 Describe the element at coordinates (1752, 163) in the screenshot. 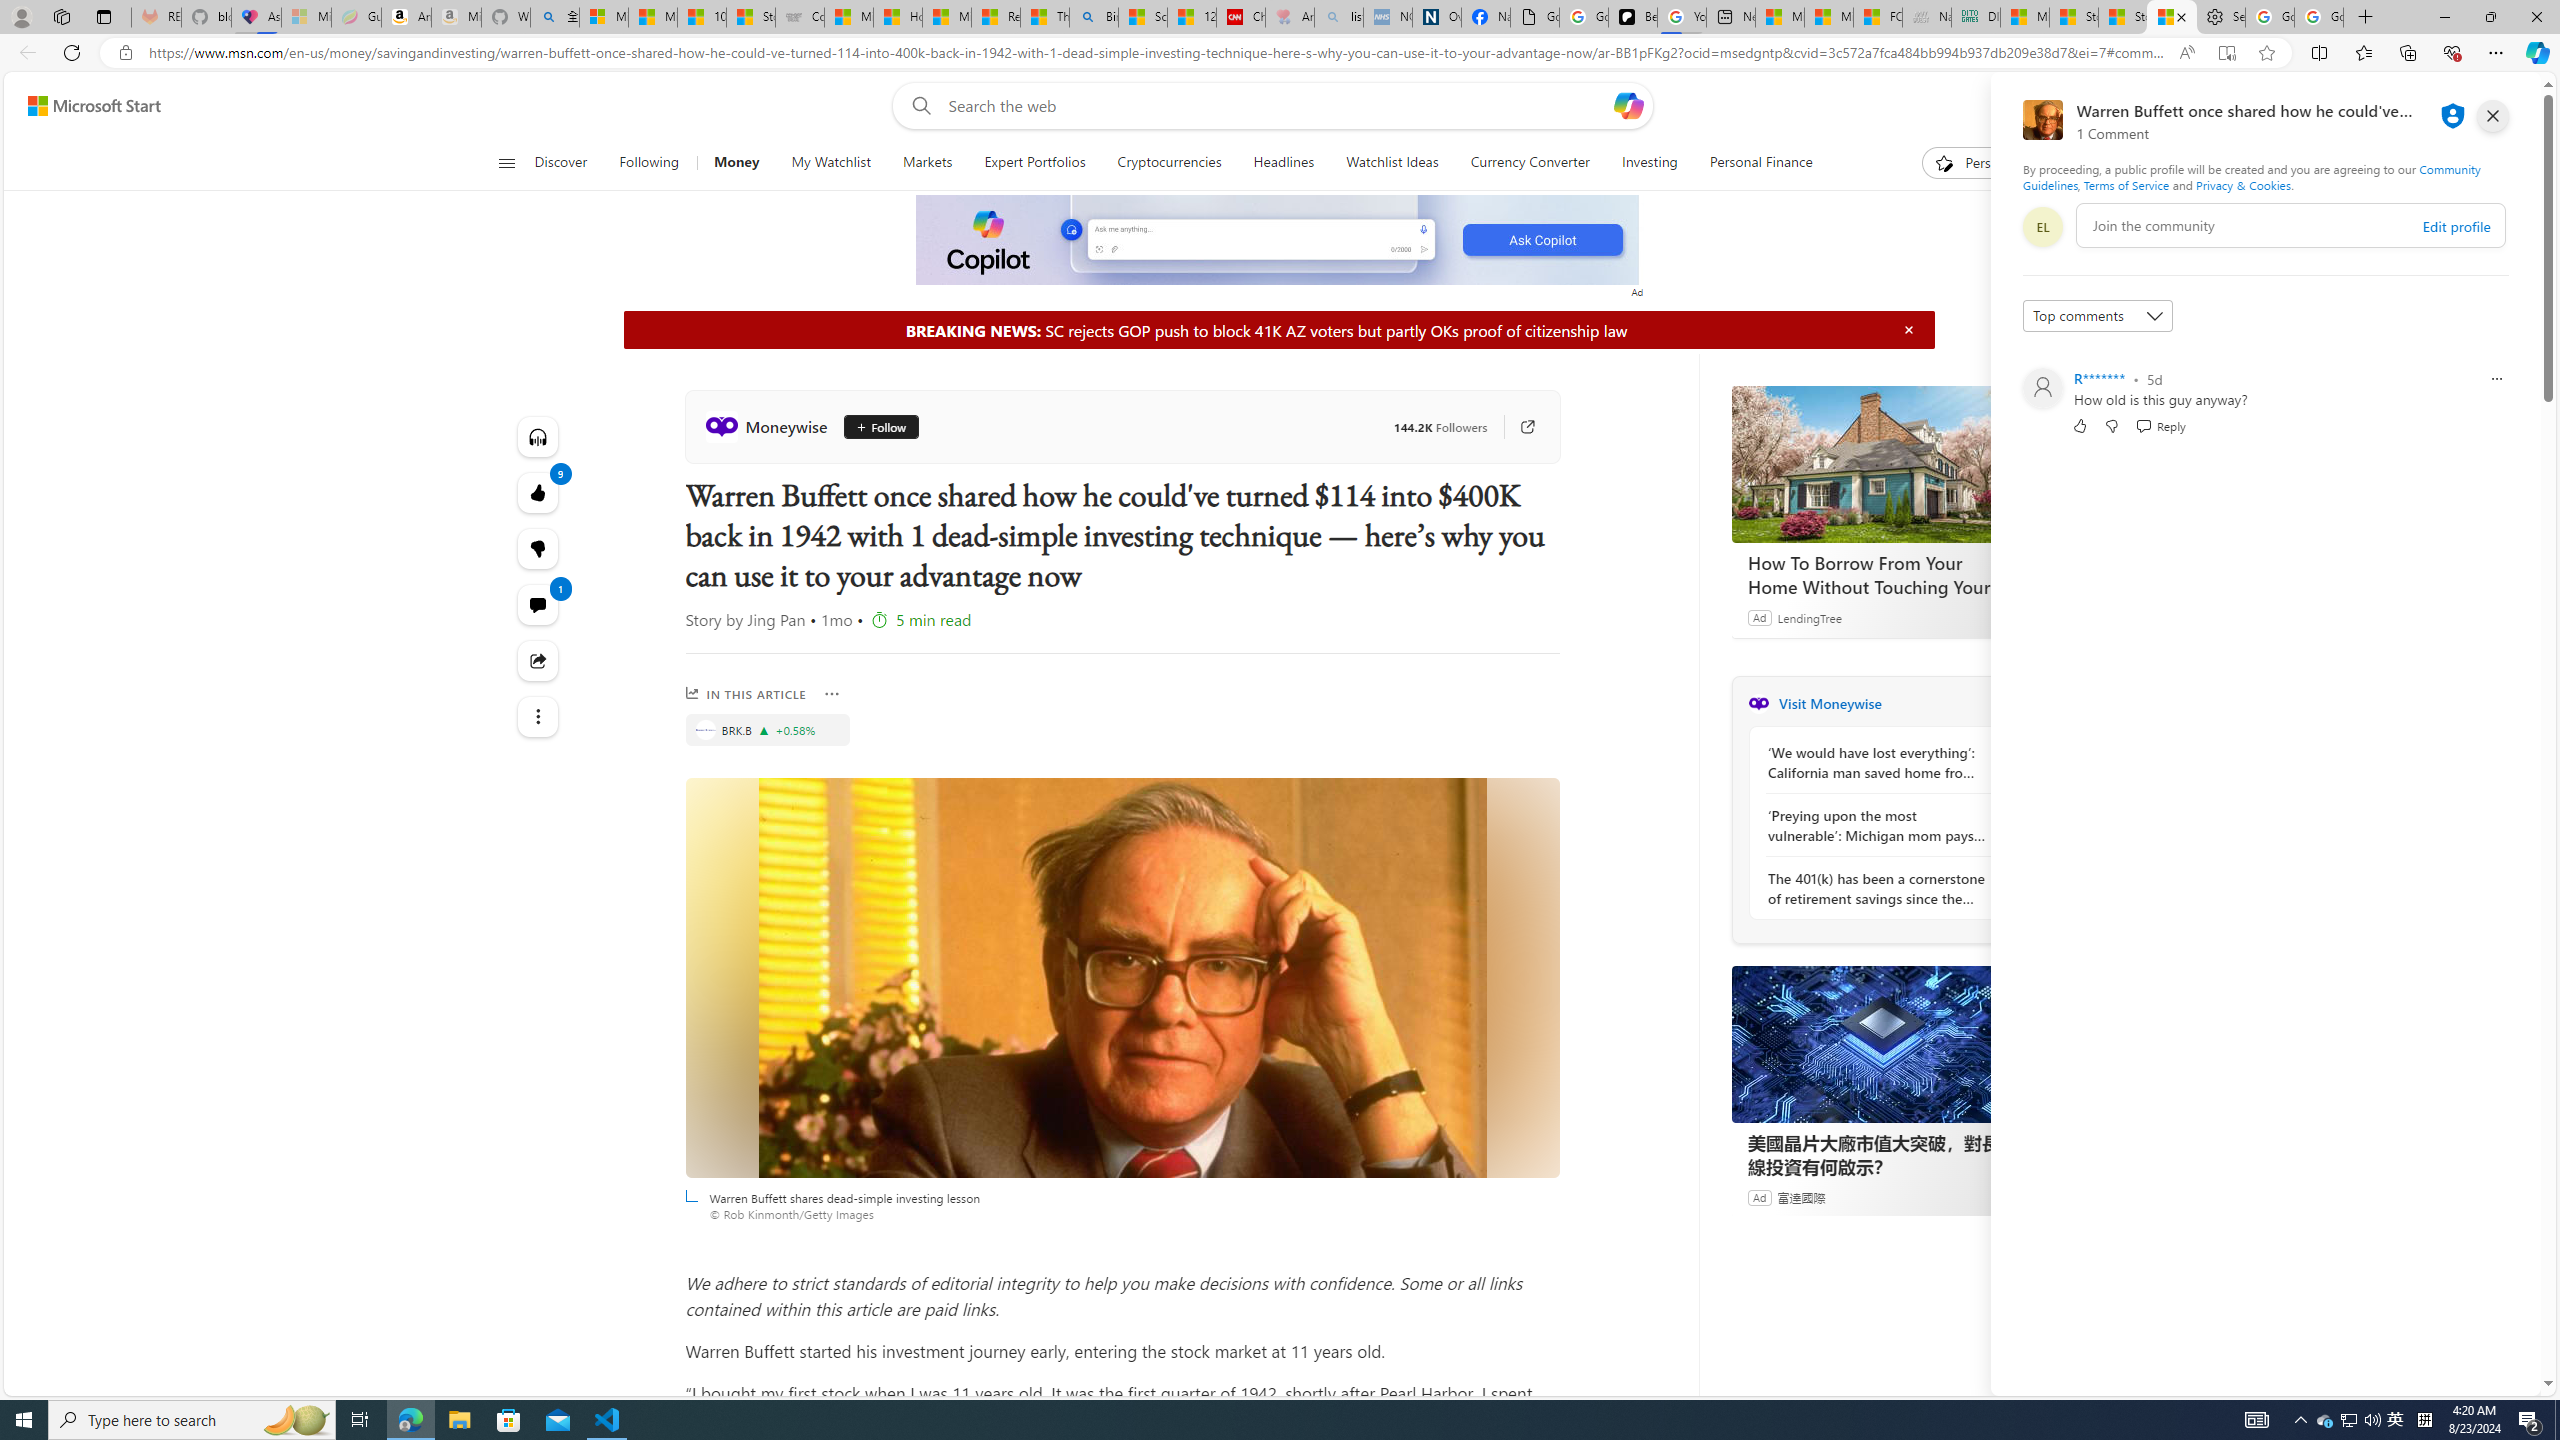

I see `Personal Finance` at that location.